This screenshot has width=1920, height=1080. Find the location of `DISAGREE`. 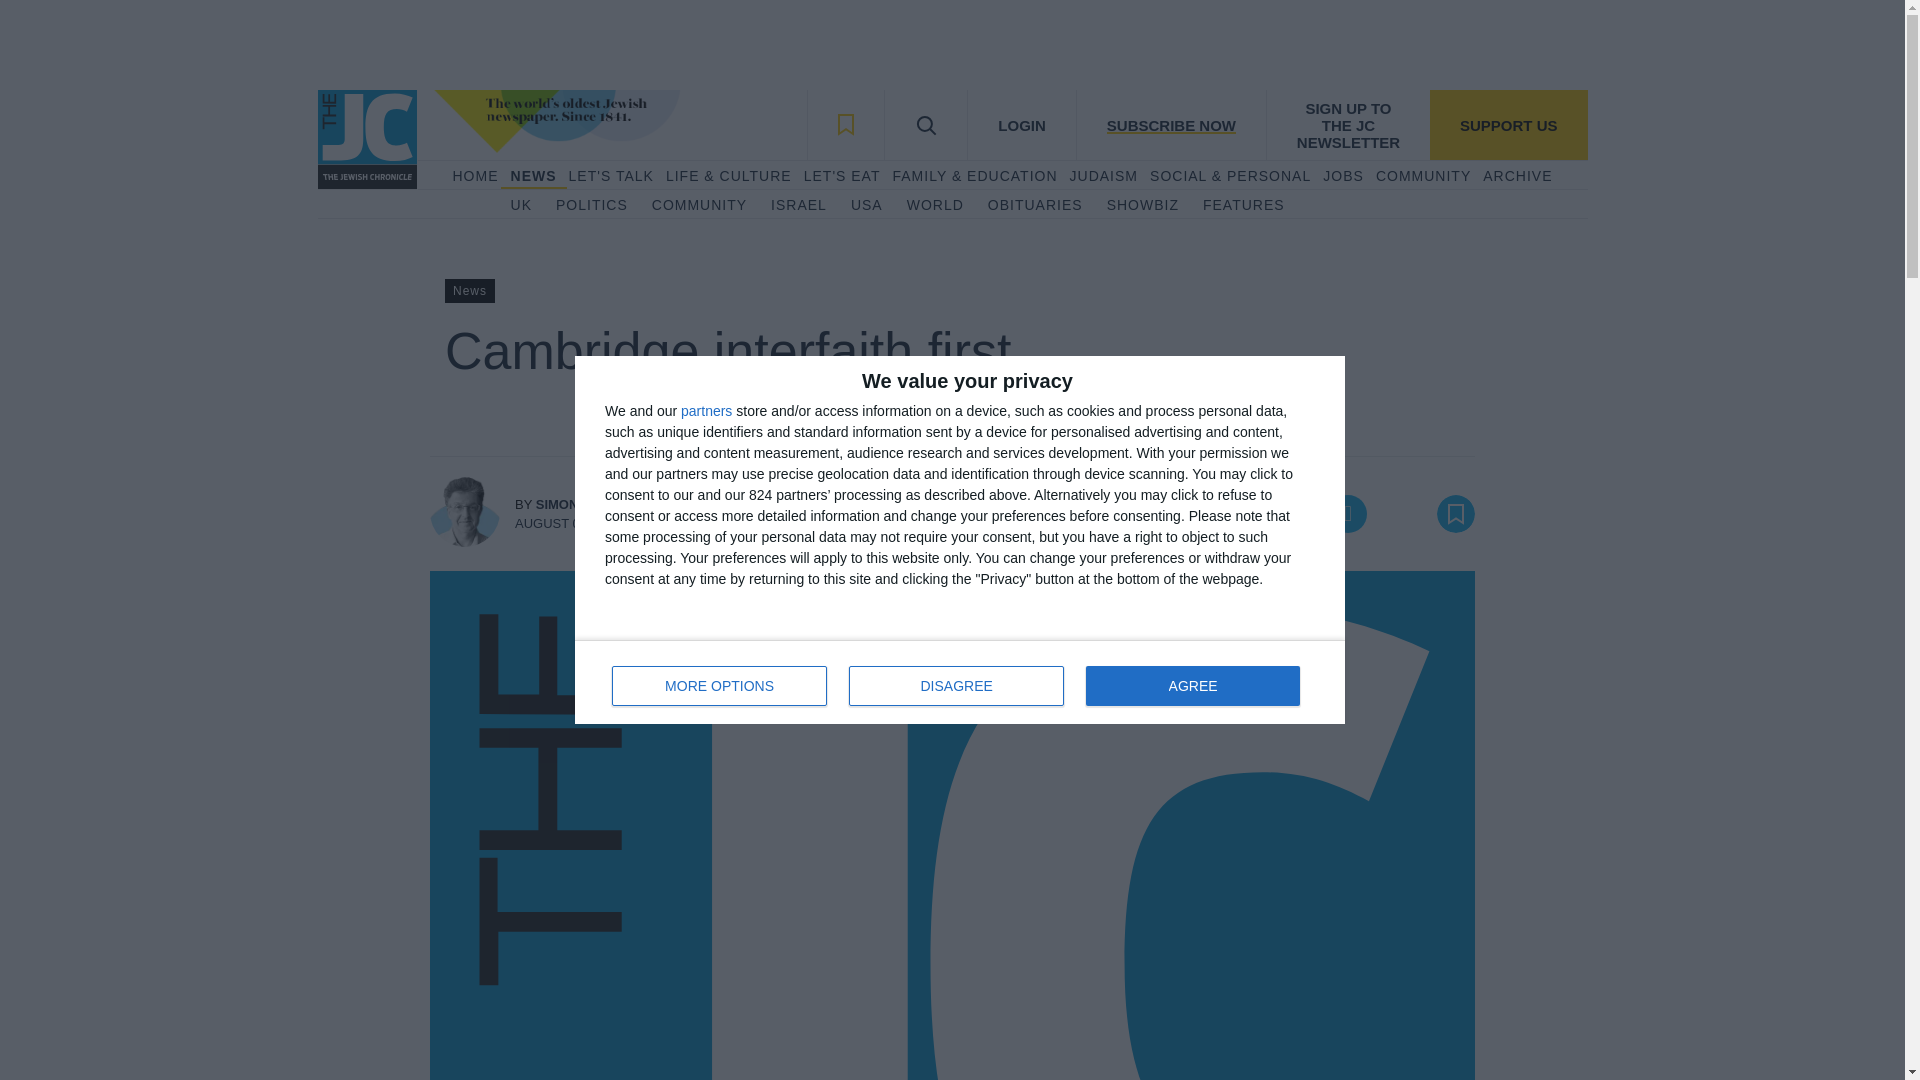

DISAGREE is located at coordinates (699, 206).